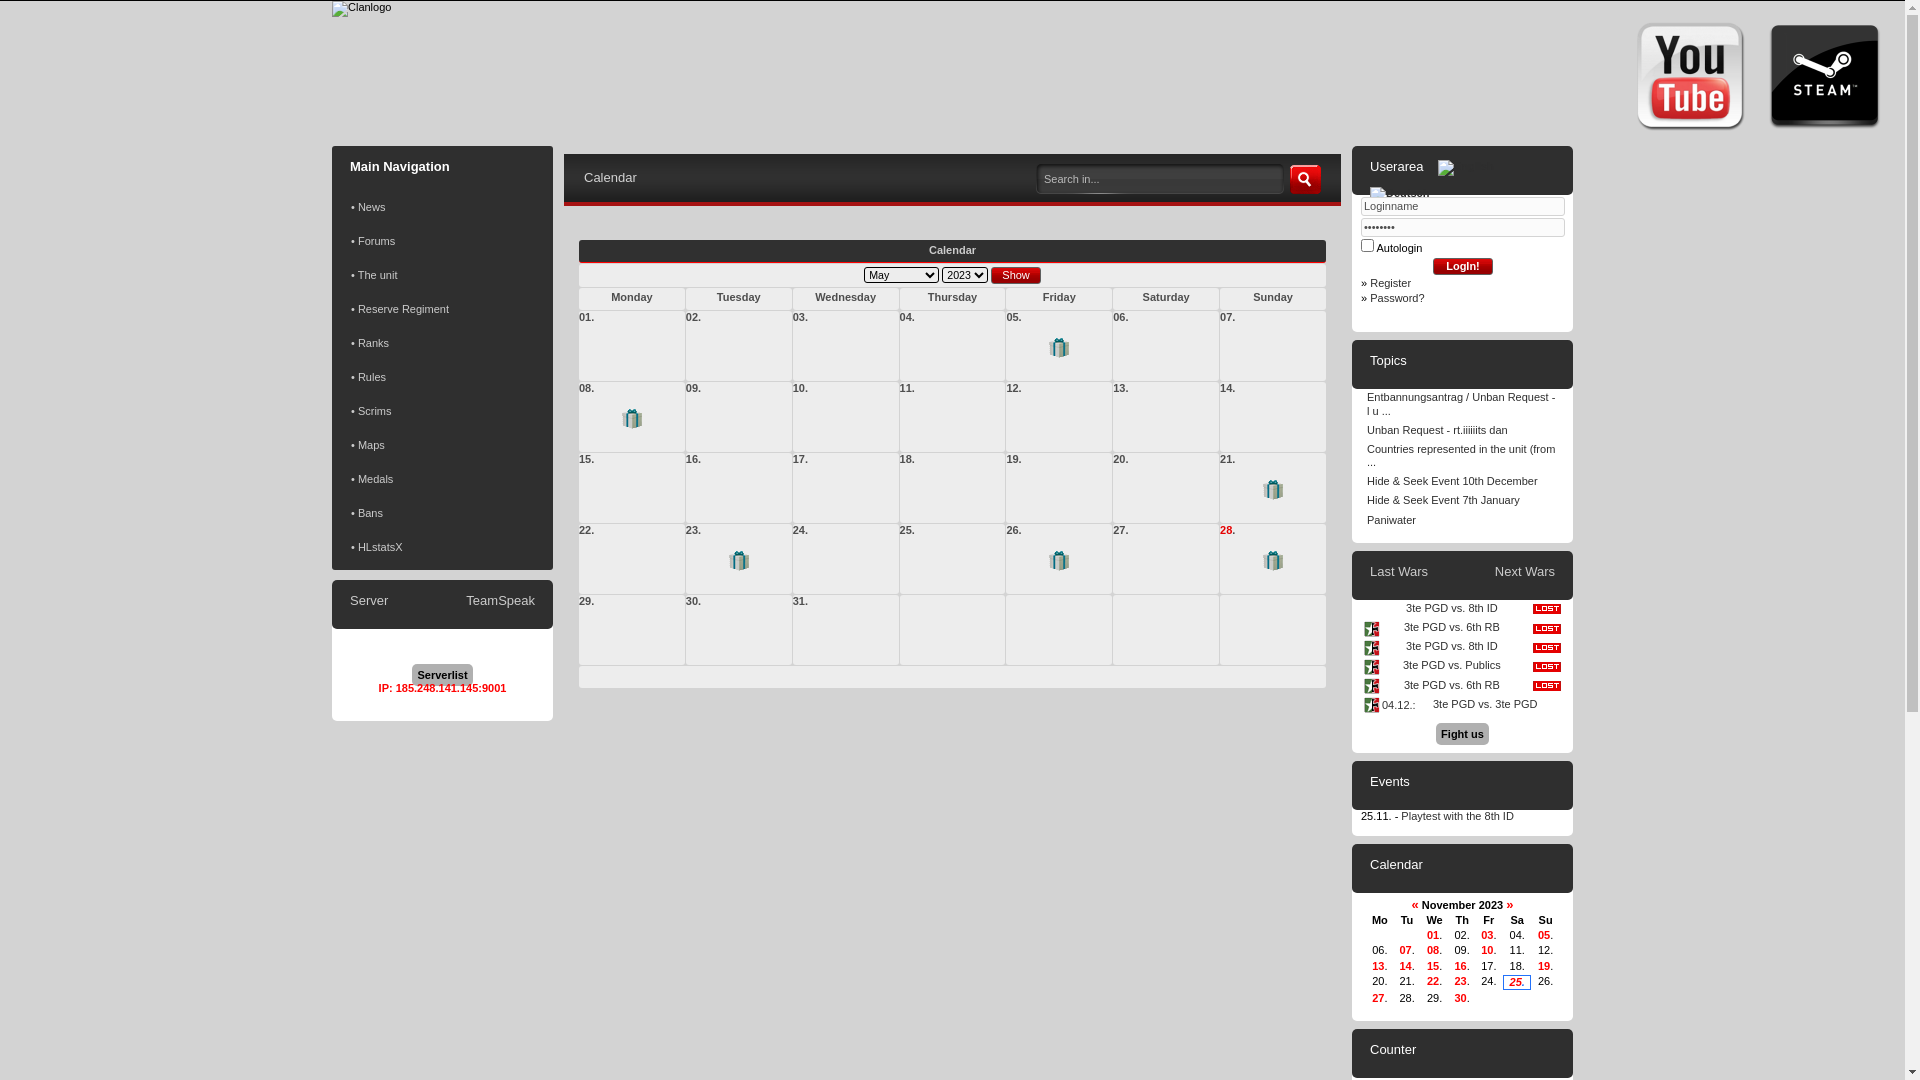  What do you see at coordinates (1433, 981) in the screenshot?
I see `22` at bounding box center [1433, 981].